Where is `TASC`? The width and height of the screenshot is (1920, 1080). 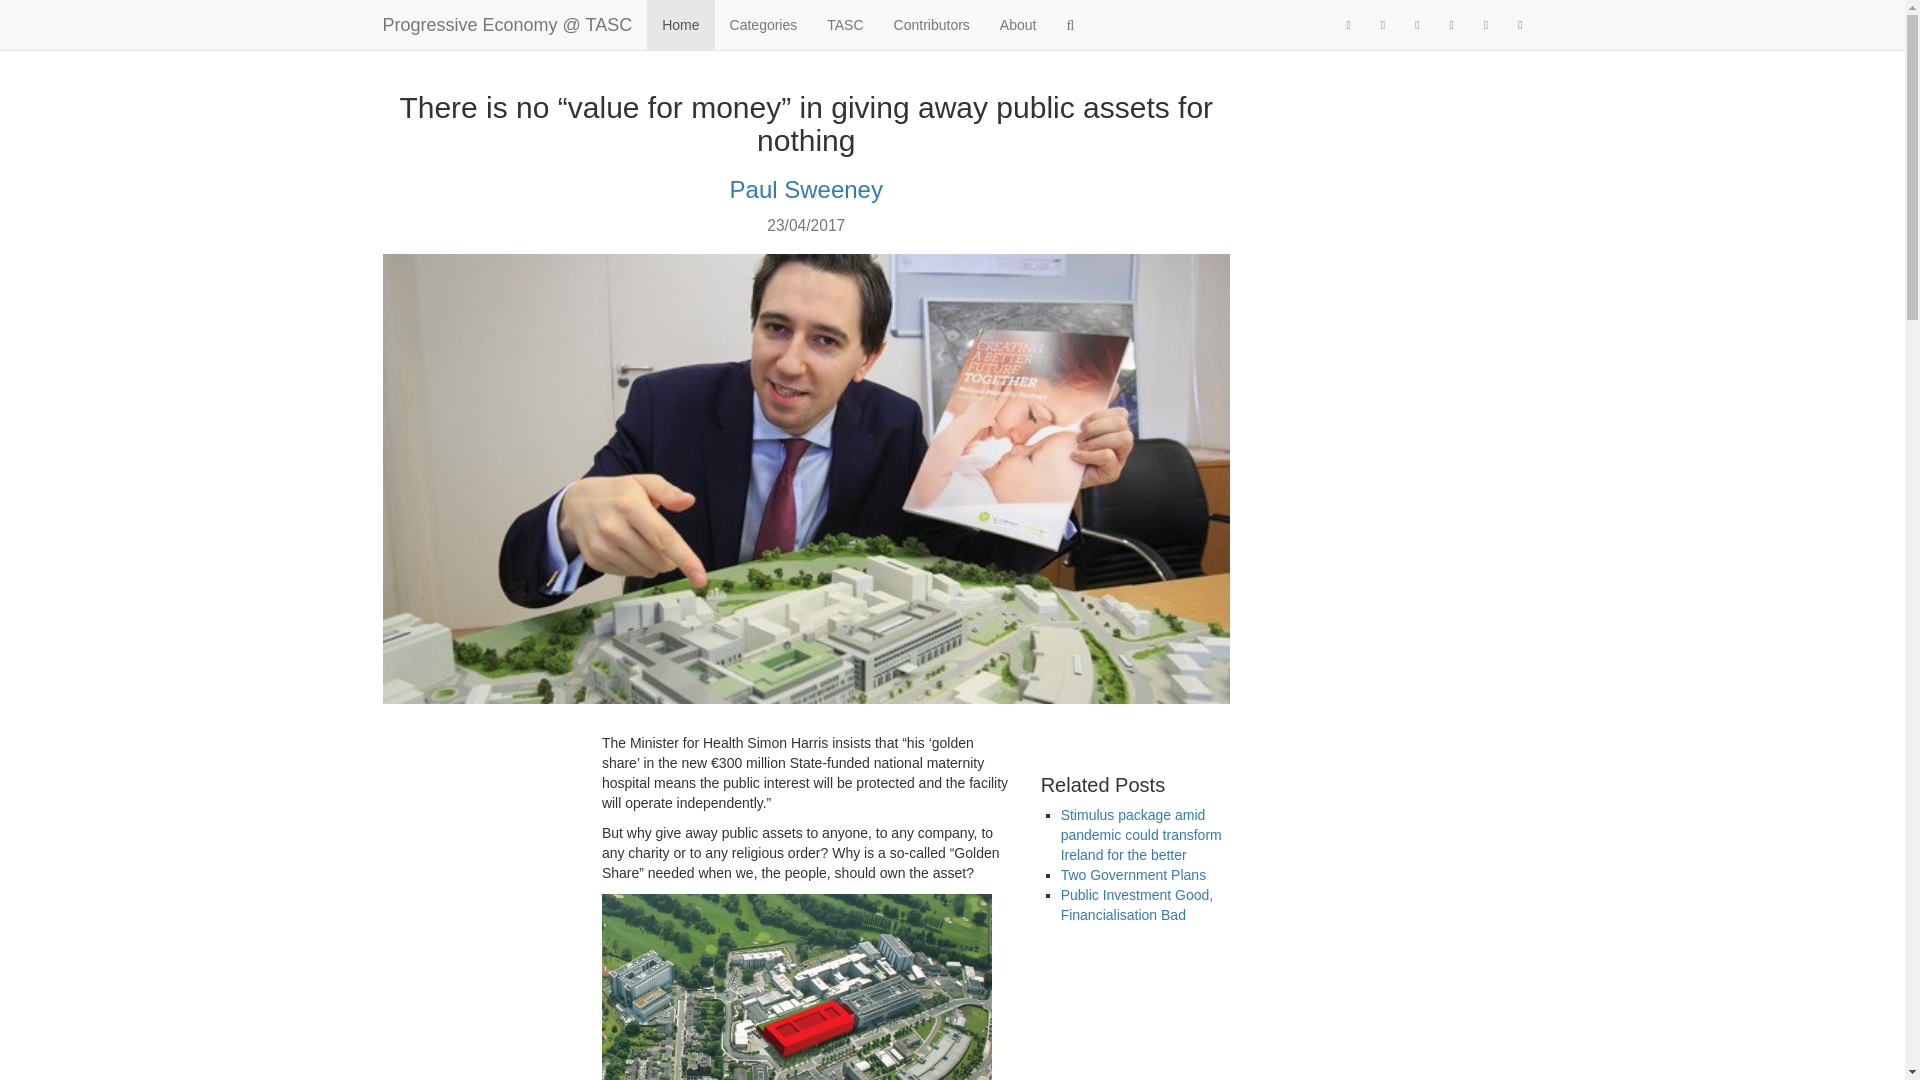
TASC is located at coordinates (844, 24).